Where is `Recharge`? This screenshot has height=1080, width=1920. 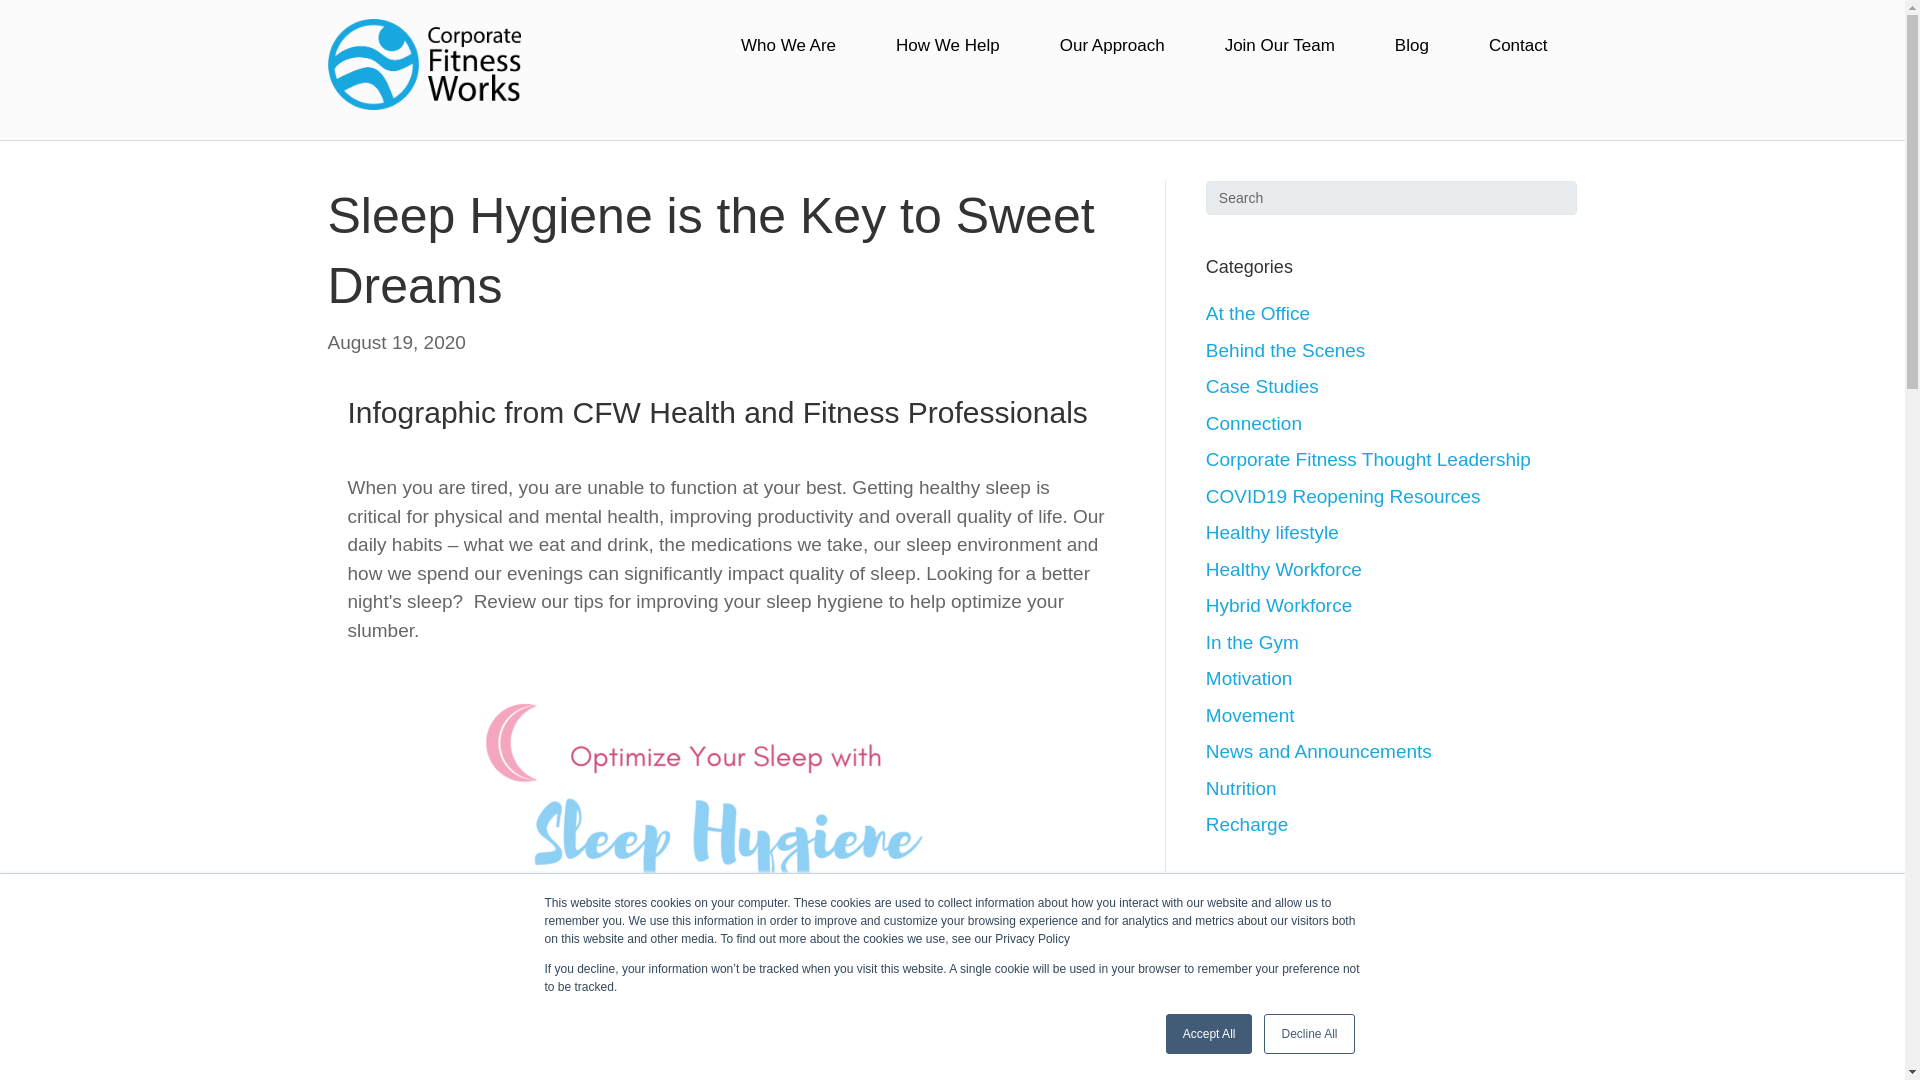
Recharge is located at coordinates (1246, 824).